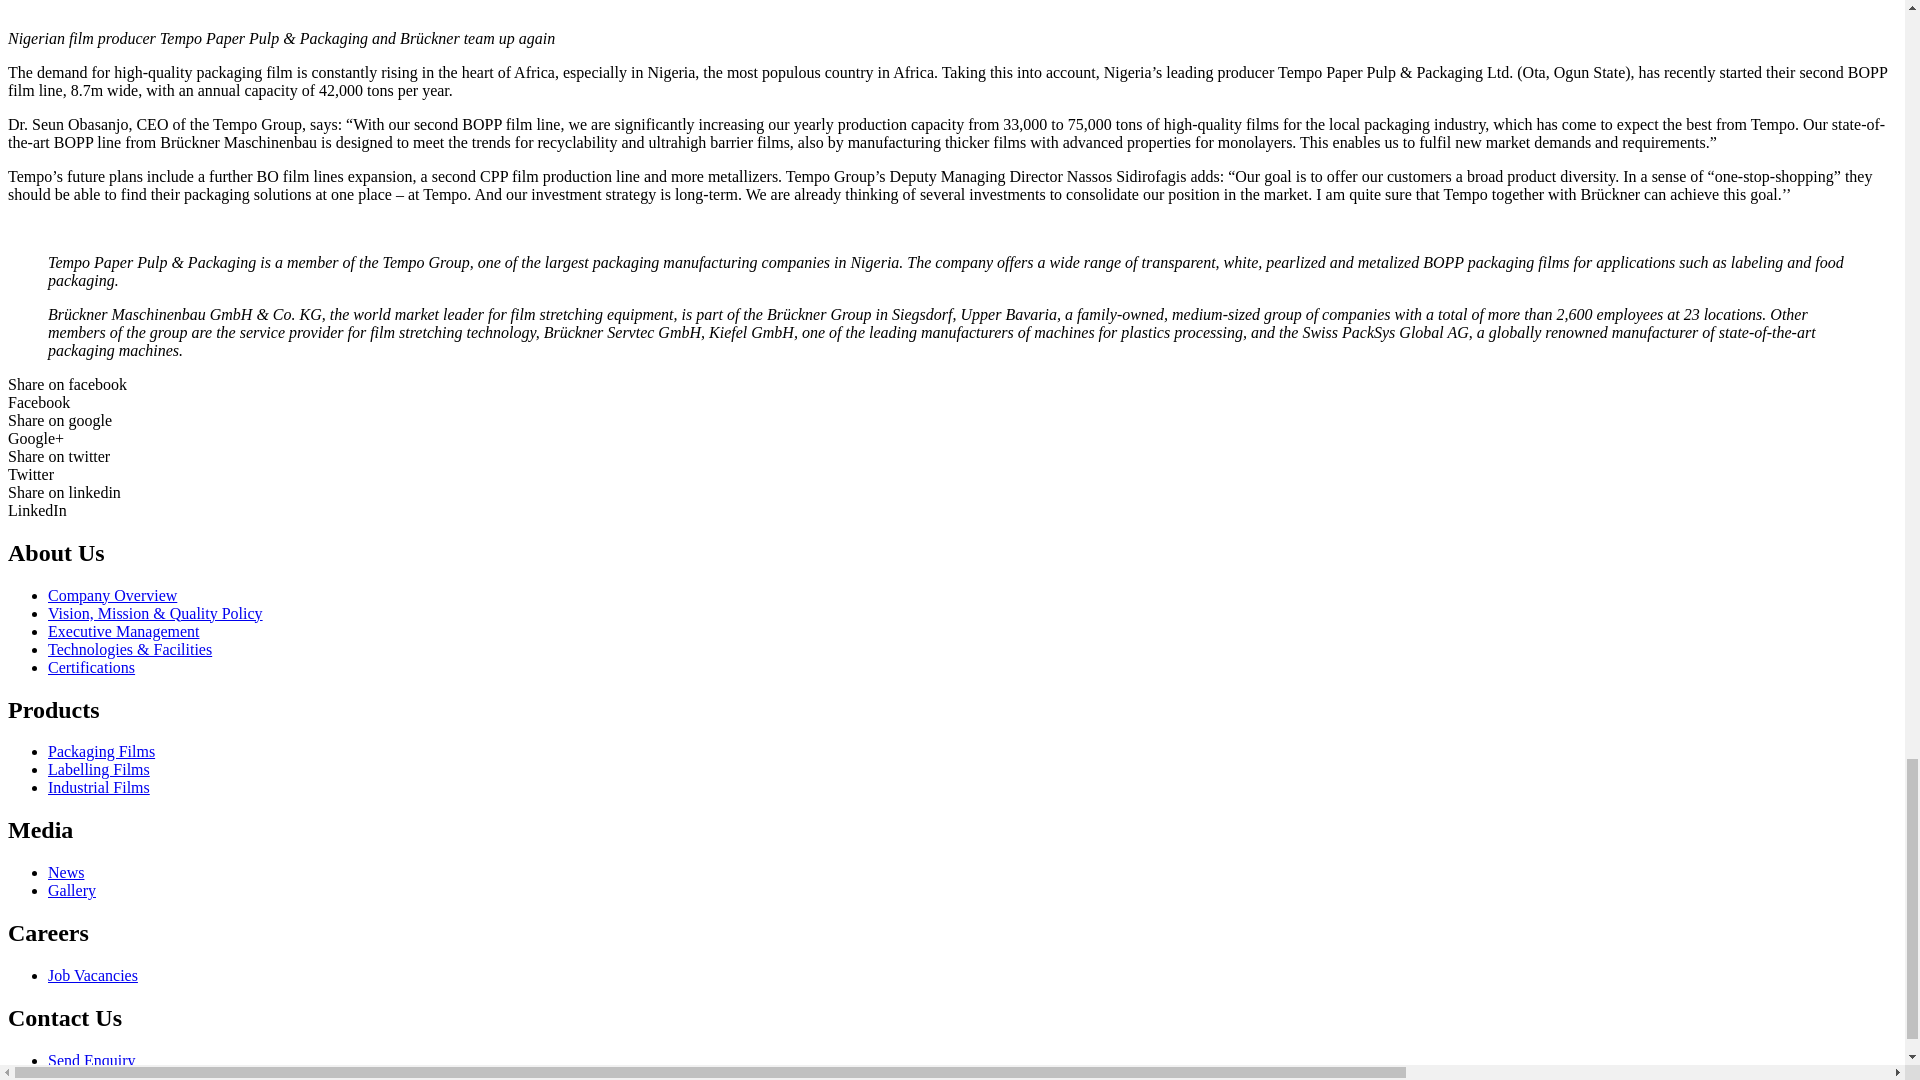 This screenshot has width=1920, height=1080. What do you see at coordinates (124, 632) in the screenshot?
I see `Executive Management` at bounding box center [124, 632].